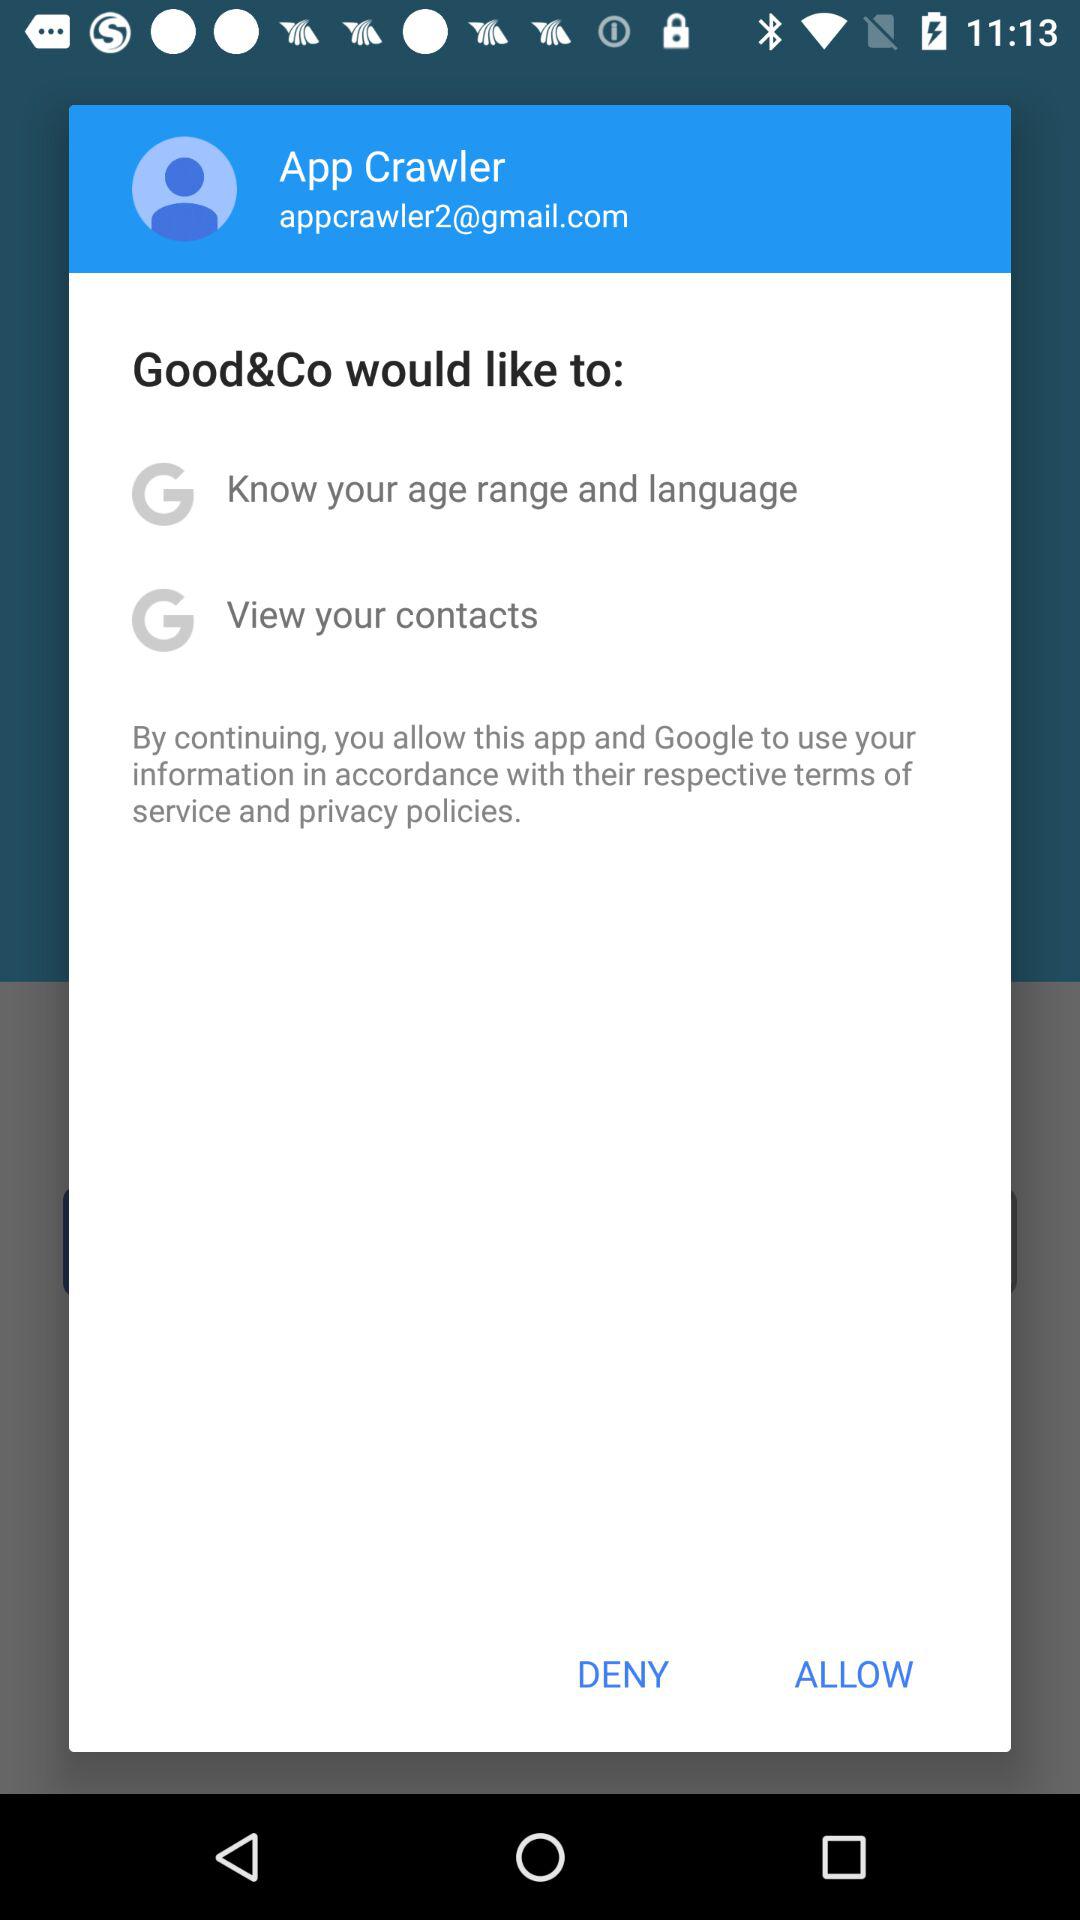 Image resolution: width=1080 pixels, height=1920 pixels. What do you see at coordinates (622, 1673) in the screenshot?
I see `turn on the item next to the allow item` at bounding box center [622, 1673].